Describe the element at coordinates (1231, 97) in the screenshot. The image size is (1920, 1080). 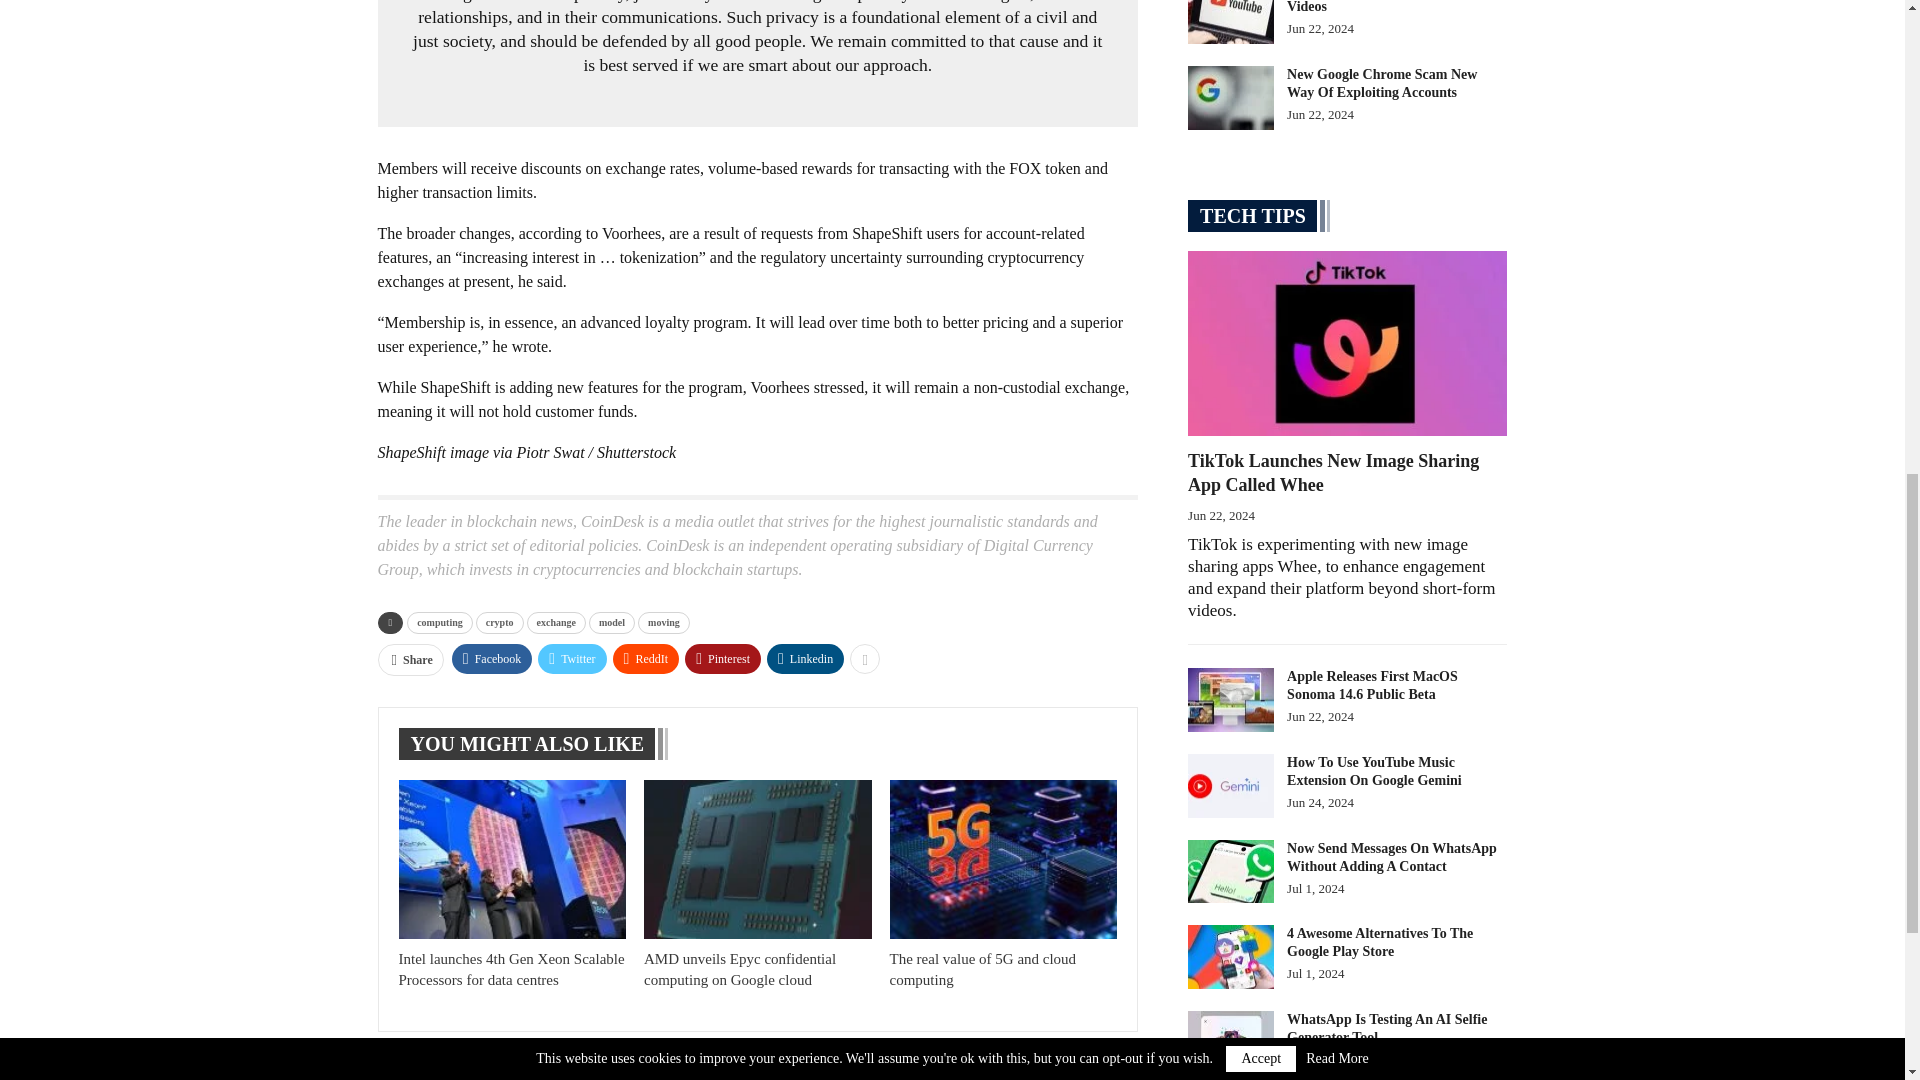
I see `New Google Chrome Scam New Way of Exploiting Accounts` at that location.